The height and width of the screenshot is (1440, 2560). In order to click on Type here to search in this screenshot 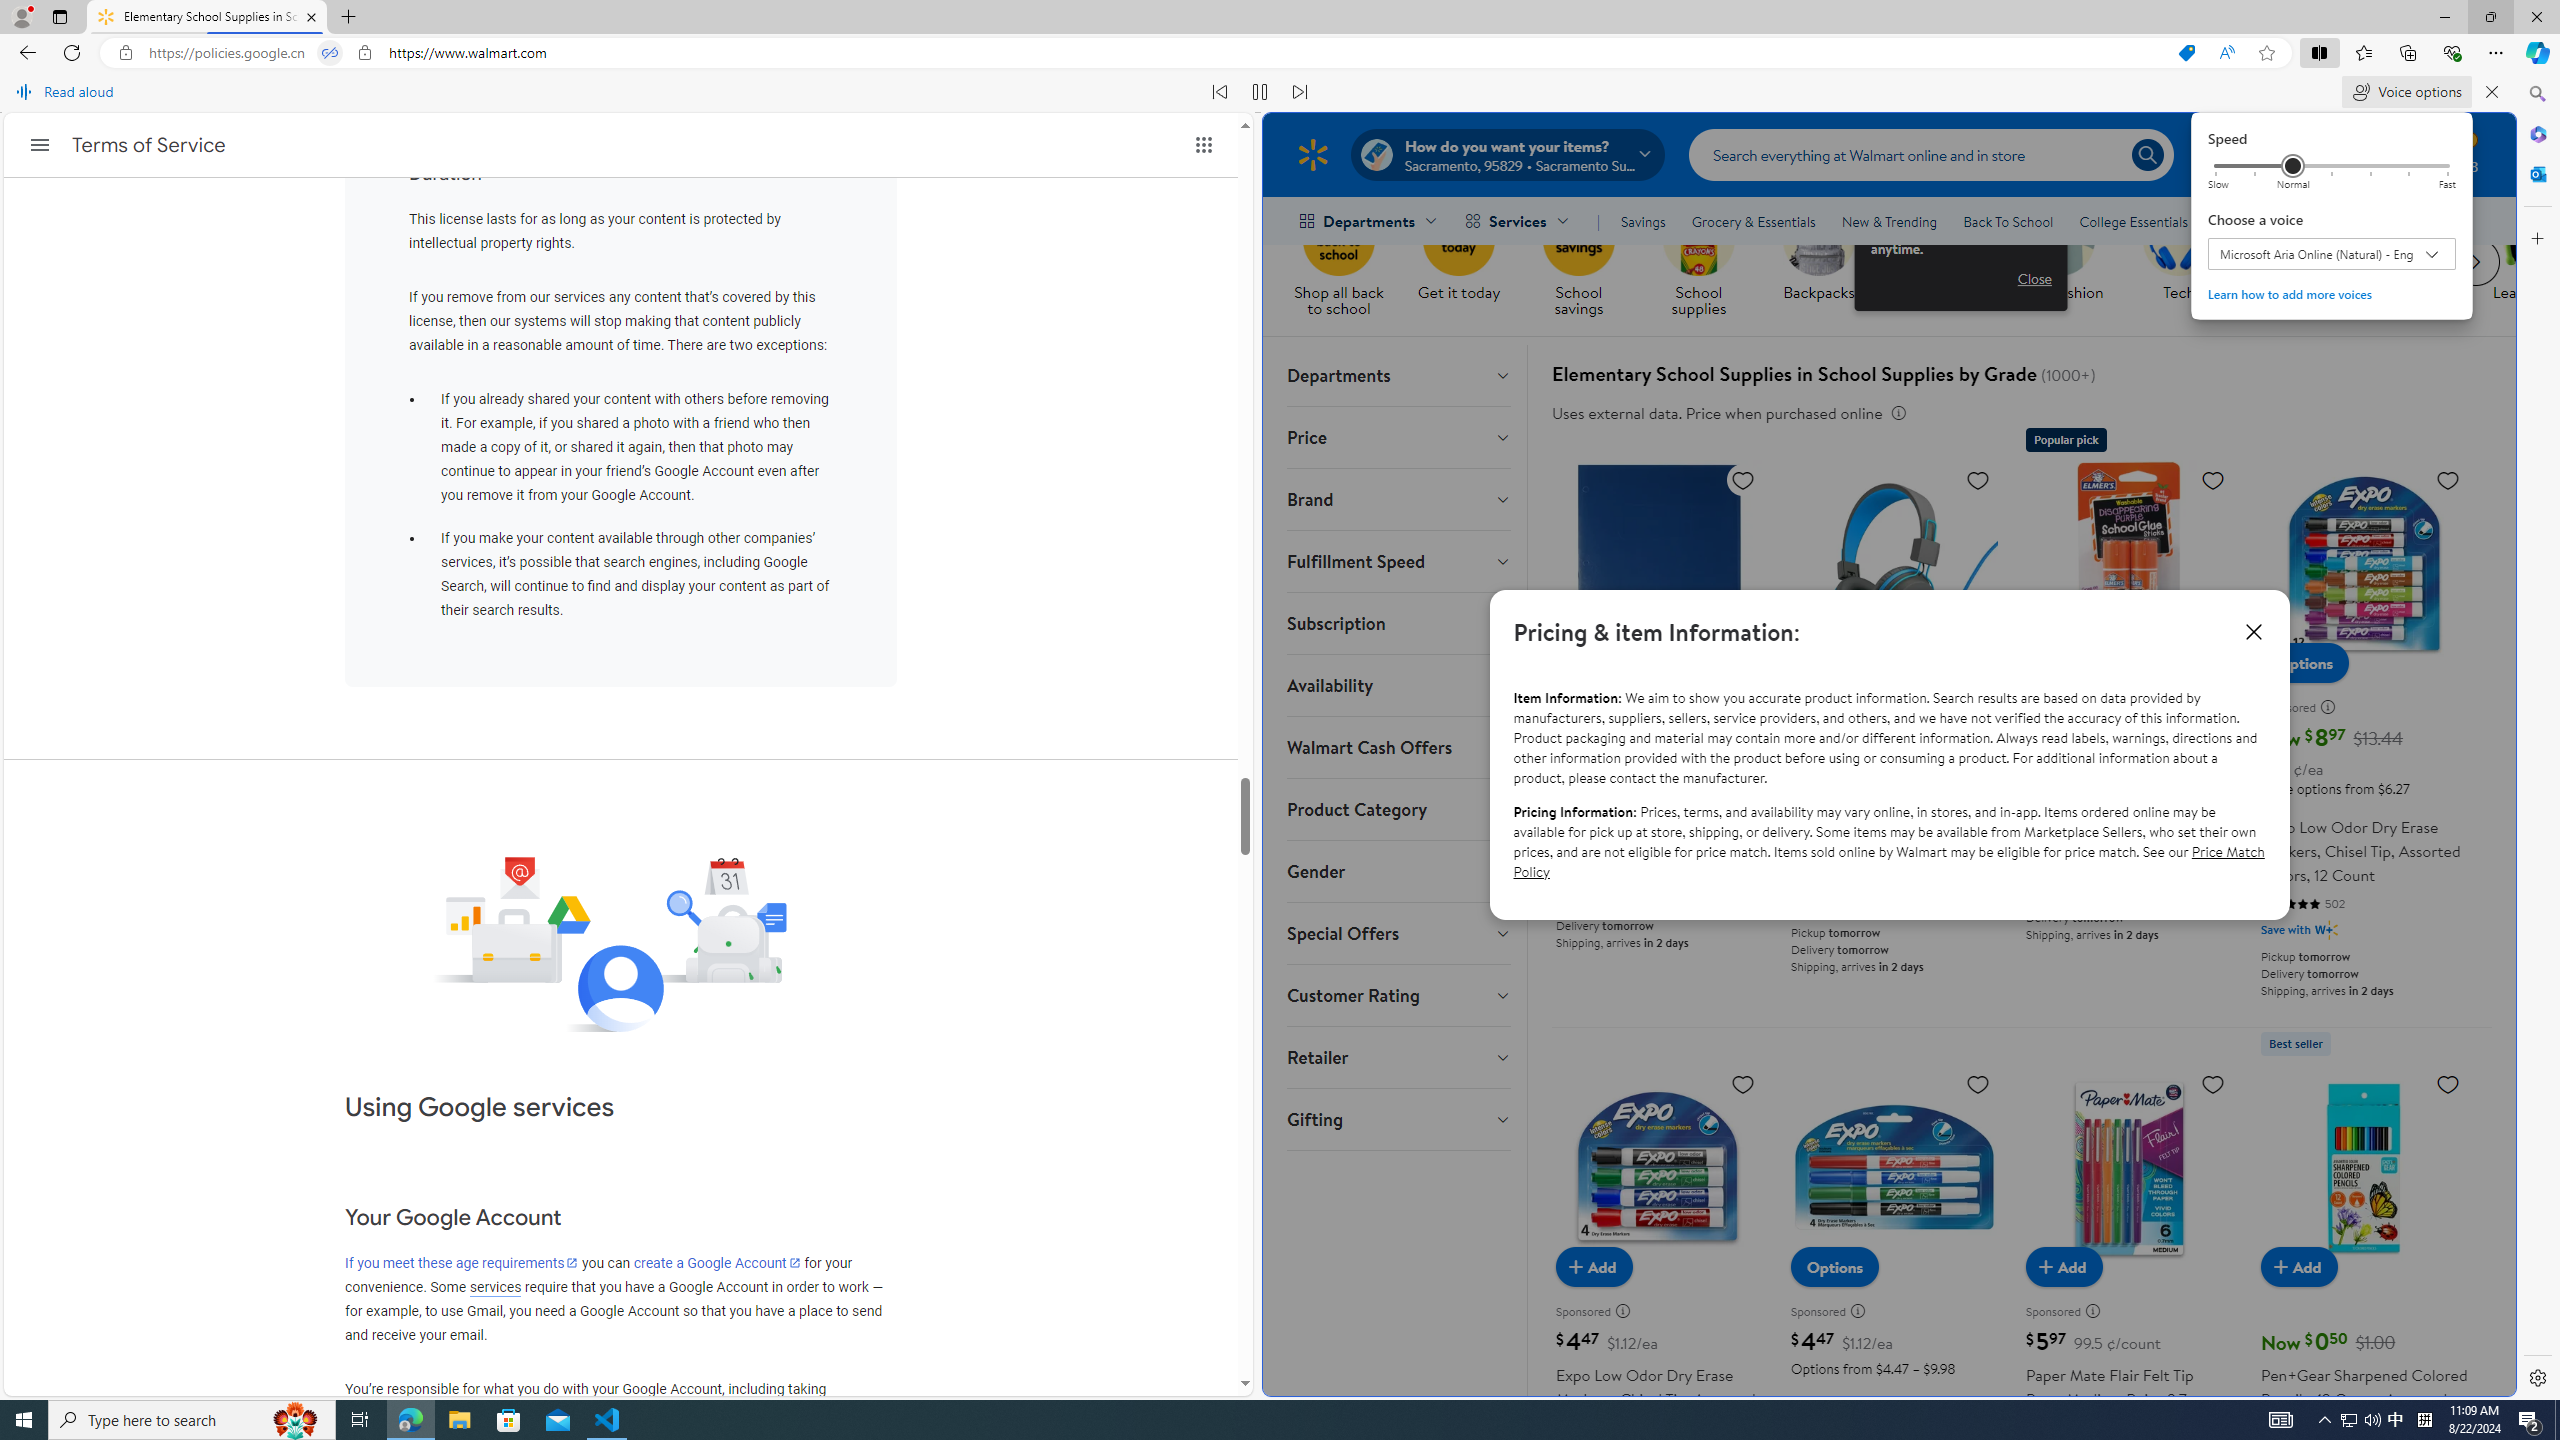, I will do `click(192, 1420)`.